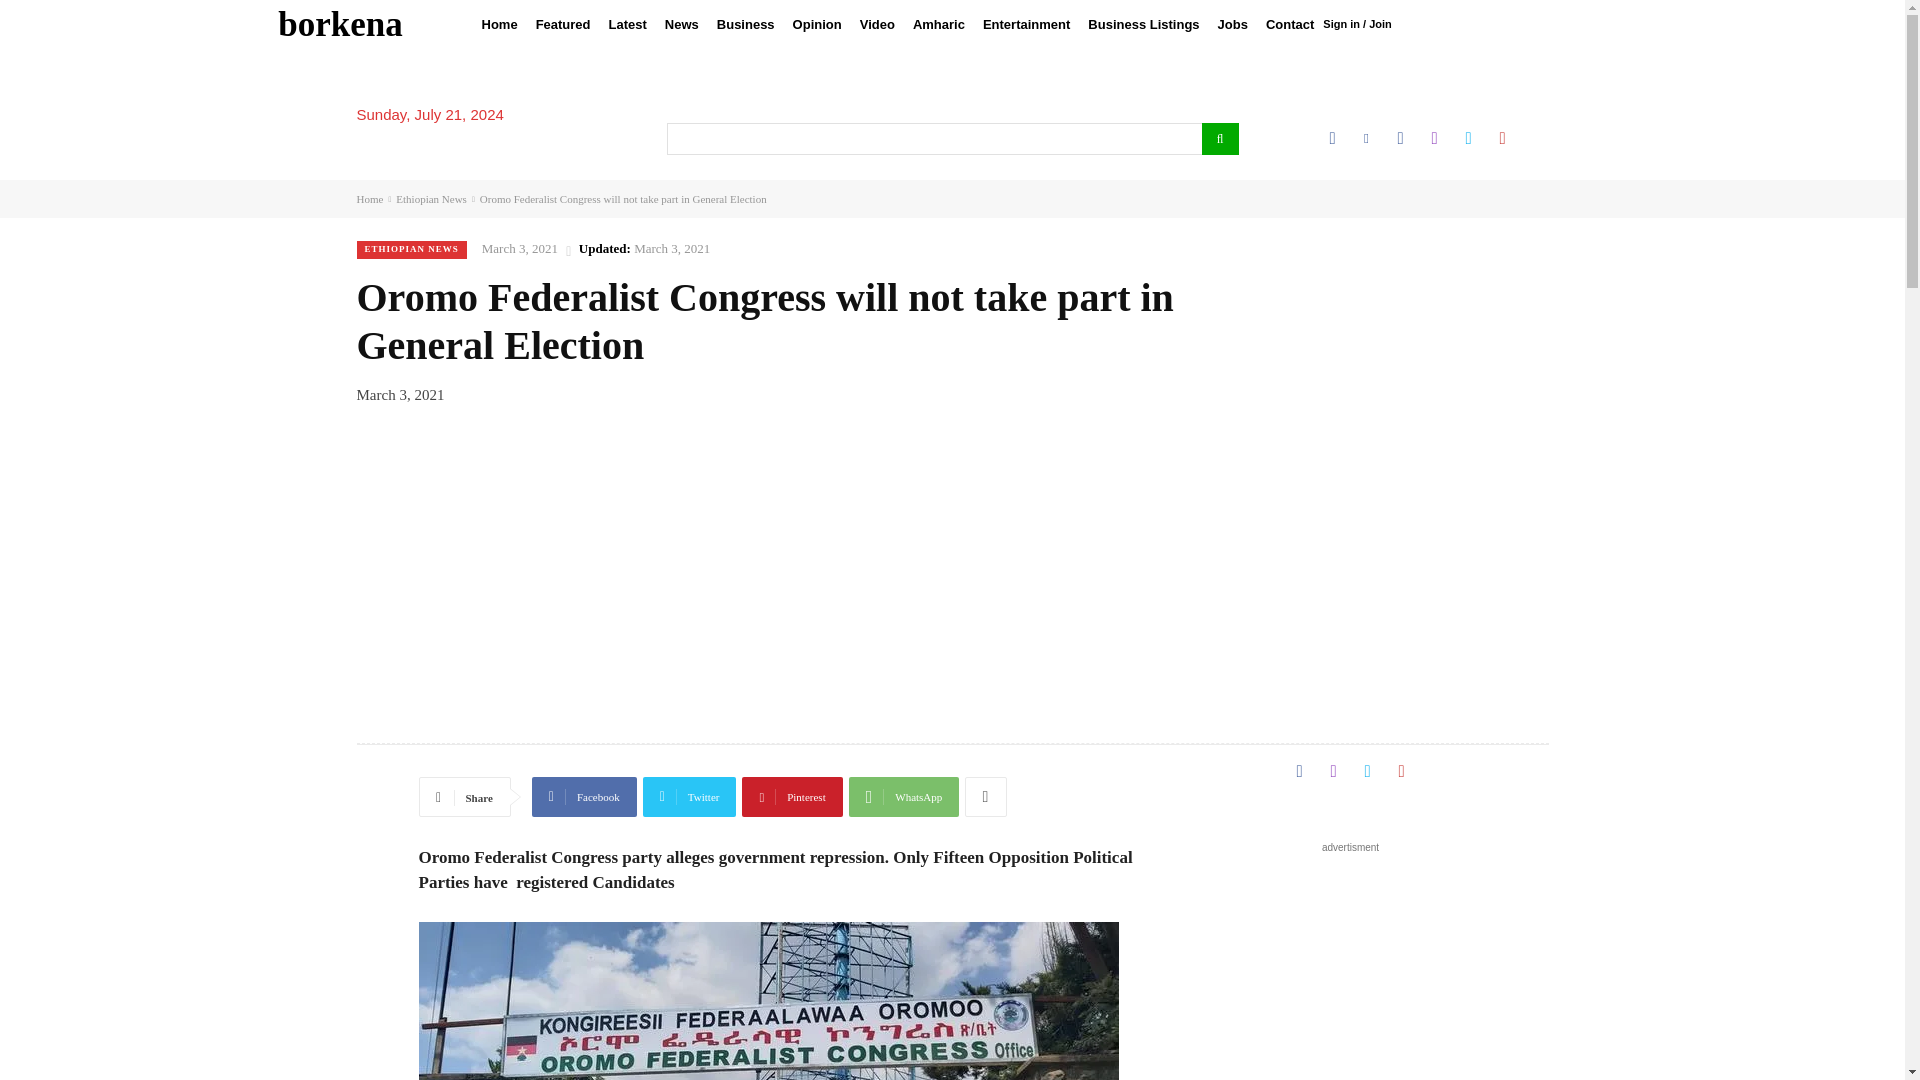 This screenshot has height=1080, width=1920. I want to click on borkena, so click(340, 24).